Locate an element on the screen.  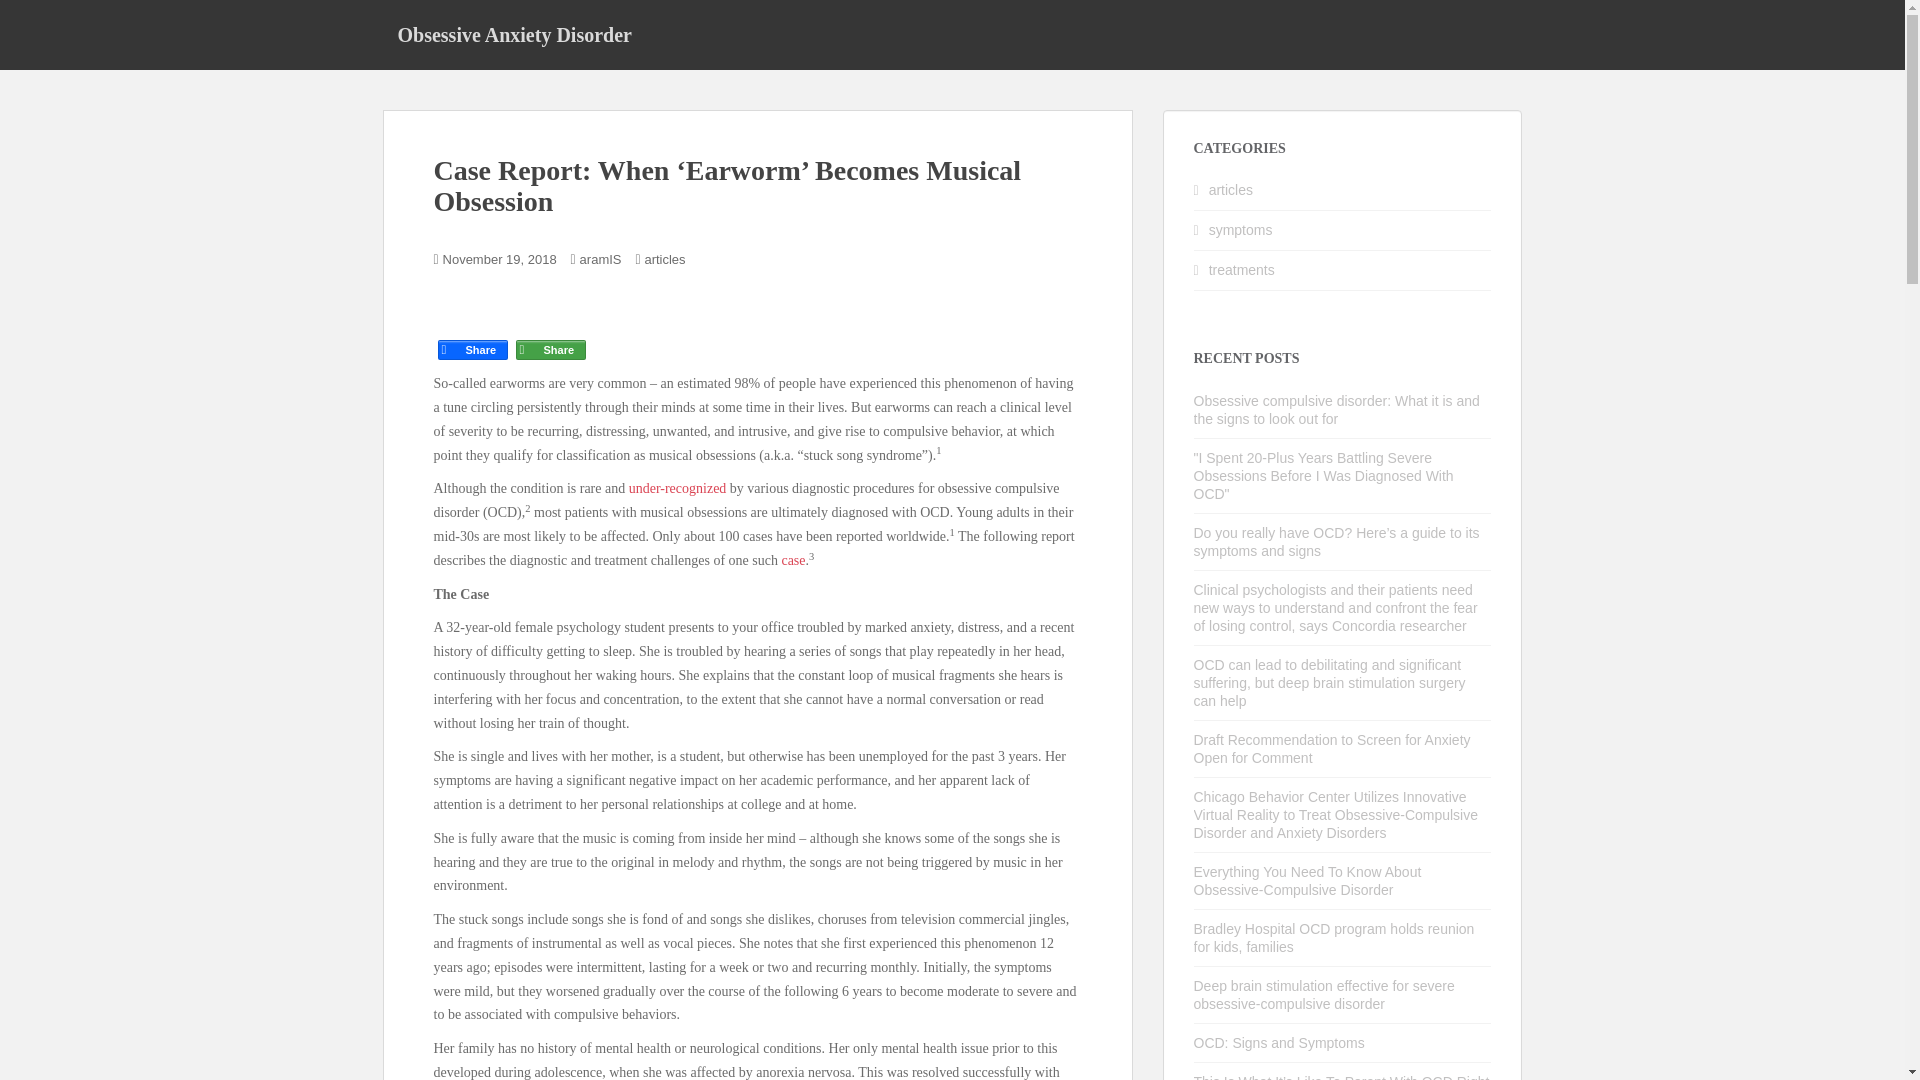
case is located at coordinates (792, 560).